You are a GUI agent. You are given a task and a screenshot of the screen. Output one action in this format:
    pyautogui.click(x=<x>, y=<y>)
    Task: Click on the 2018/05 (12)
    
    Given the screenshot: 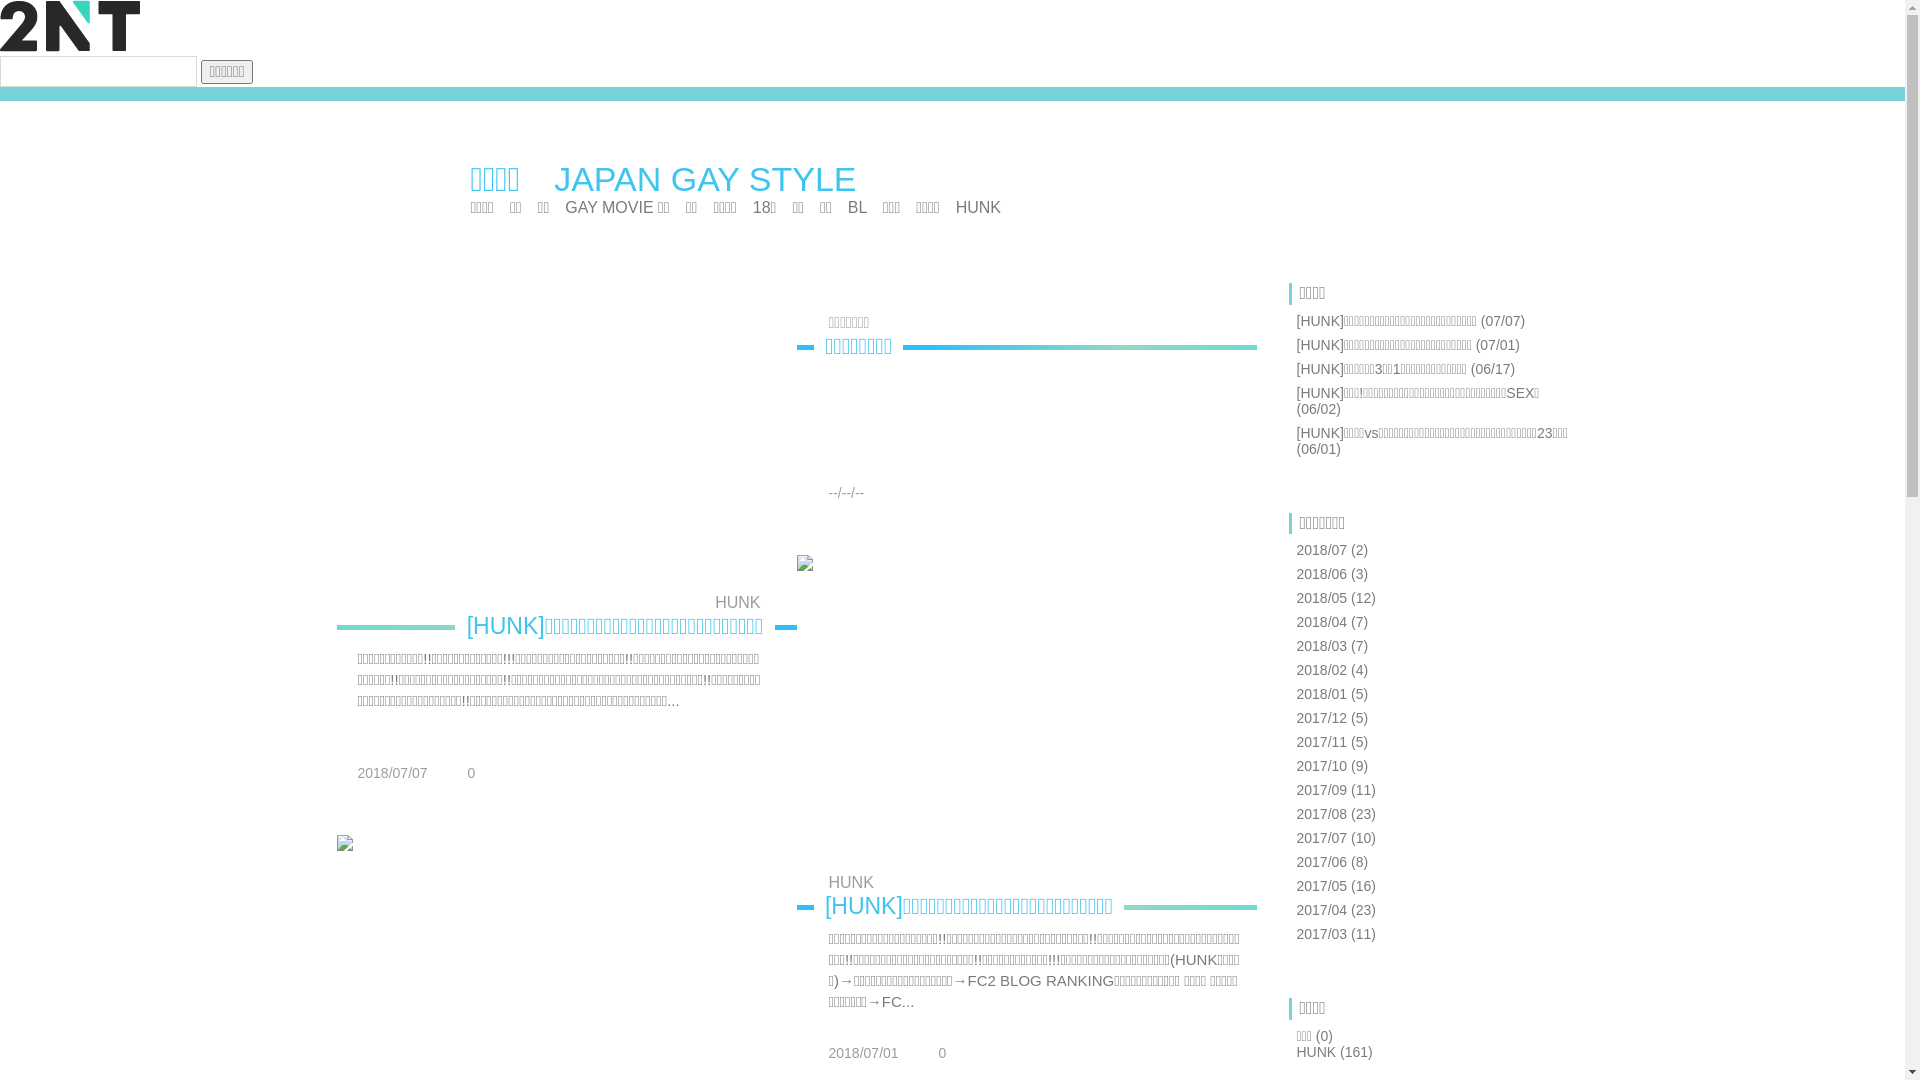 What is the action you would take?
    pyautogui.click(x=1336, y=598)
    